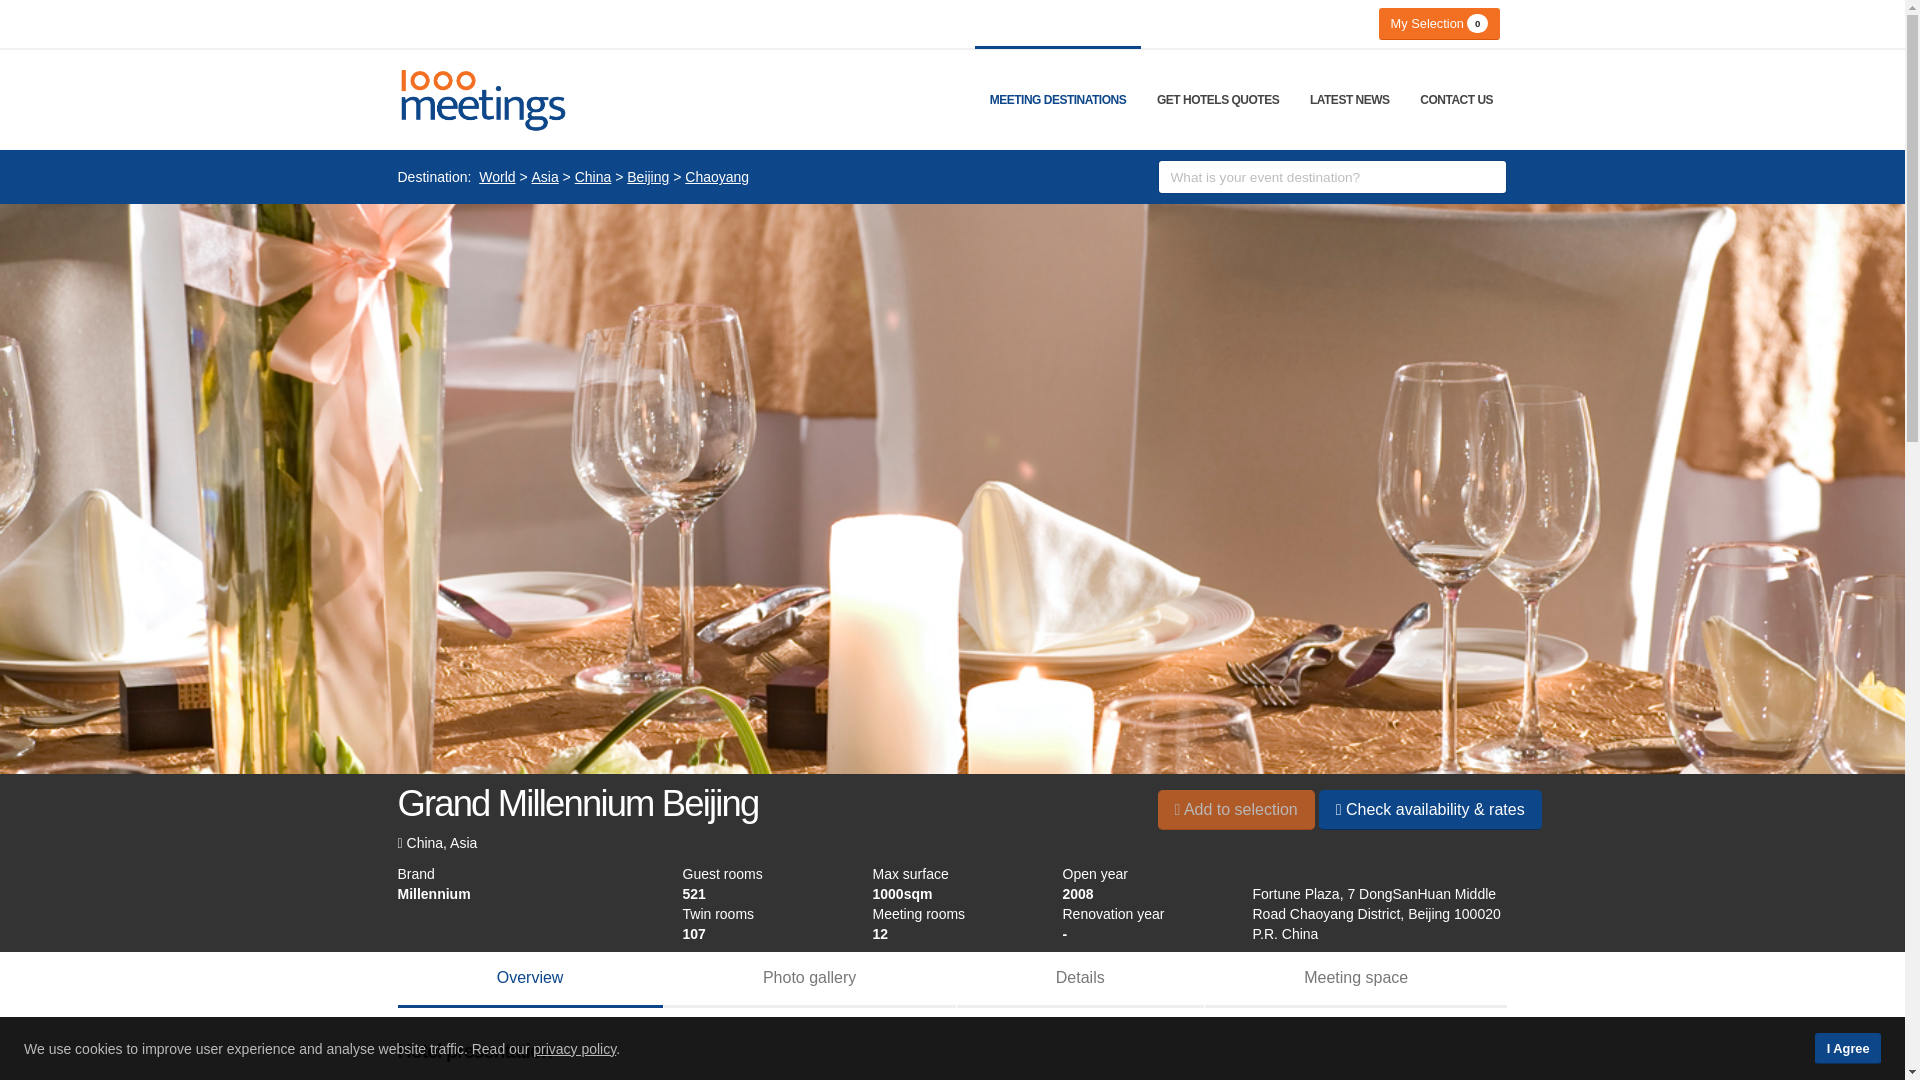  What do you see at coordinates (1356, 979) in the screenshot?
I see `Meeting space` at bounding box center [1356, 979].